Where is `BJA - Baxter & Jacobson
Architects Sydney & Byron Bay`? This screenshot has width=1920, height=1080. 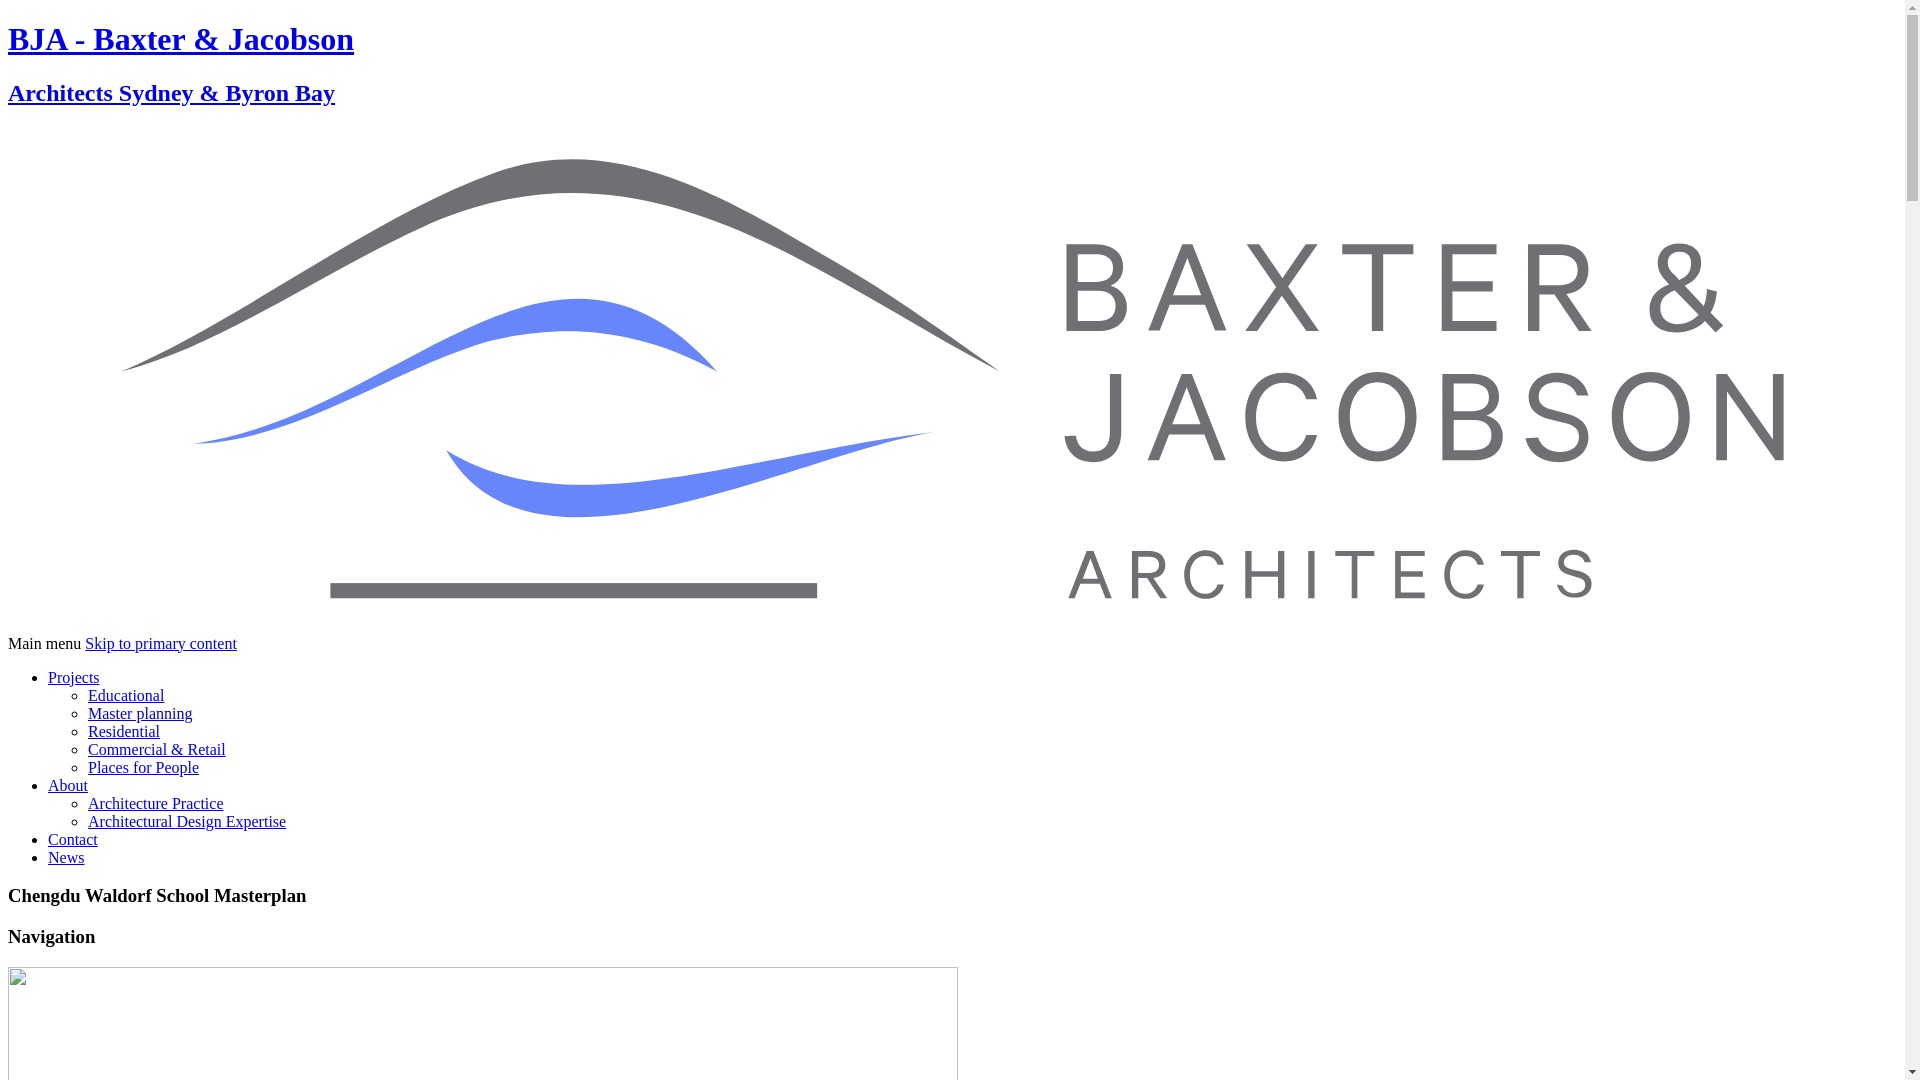
BJA - Baxter & Jacobson
Architects Sydney & Byron Bay is located at coordinates (952, 327).